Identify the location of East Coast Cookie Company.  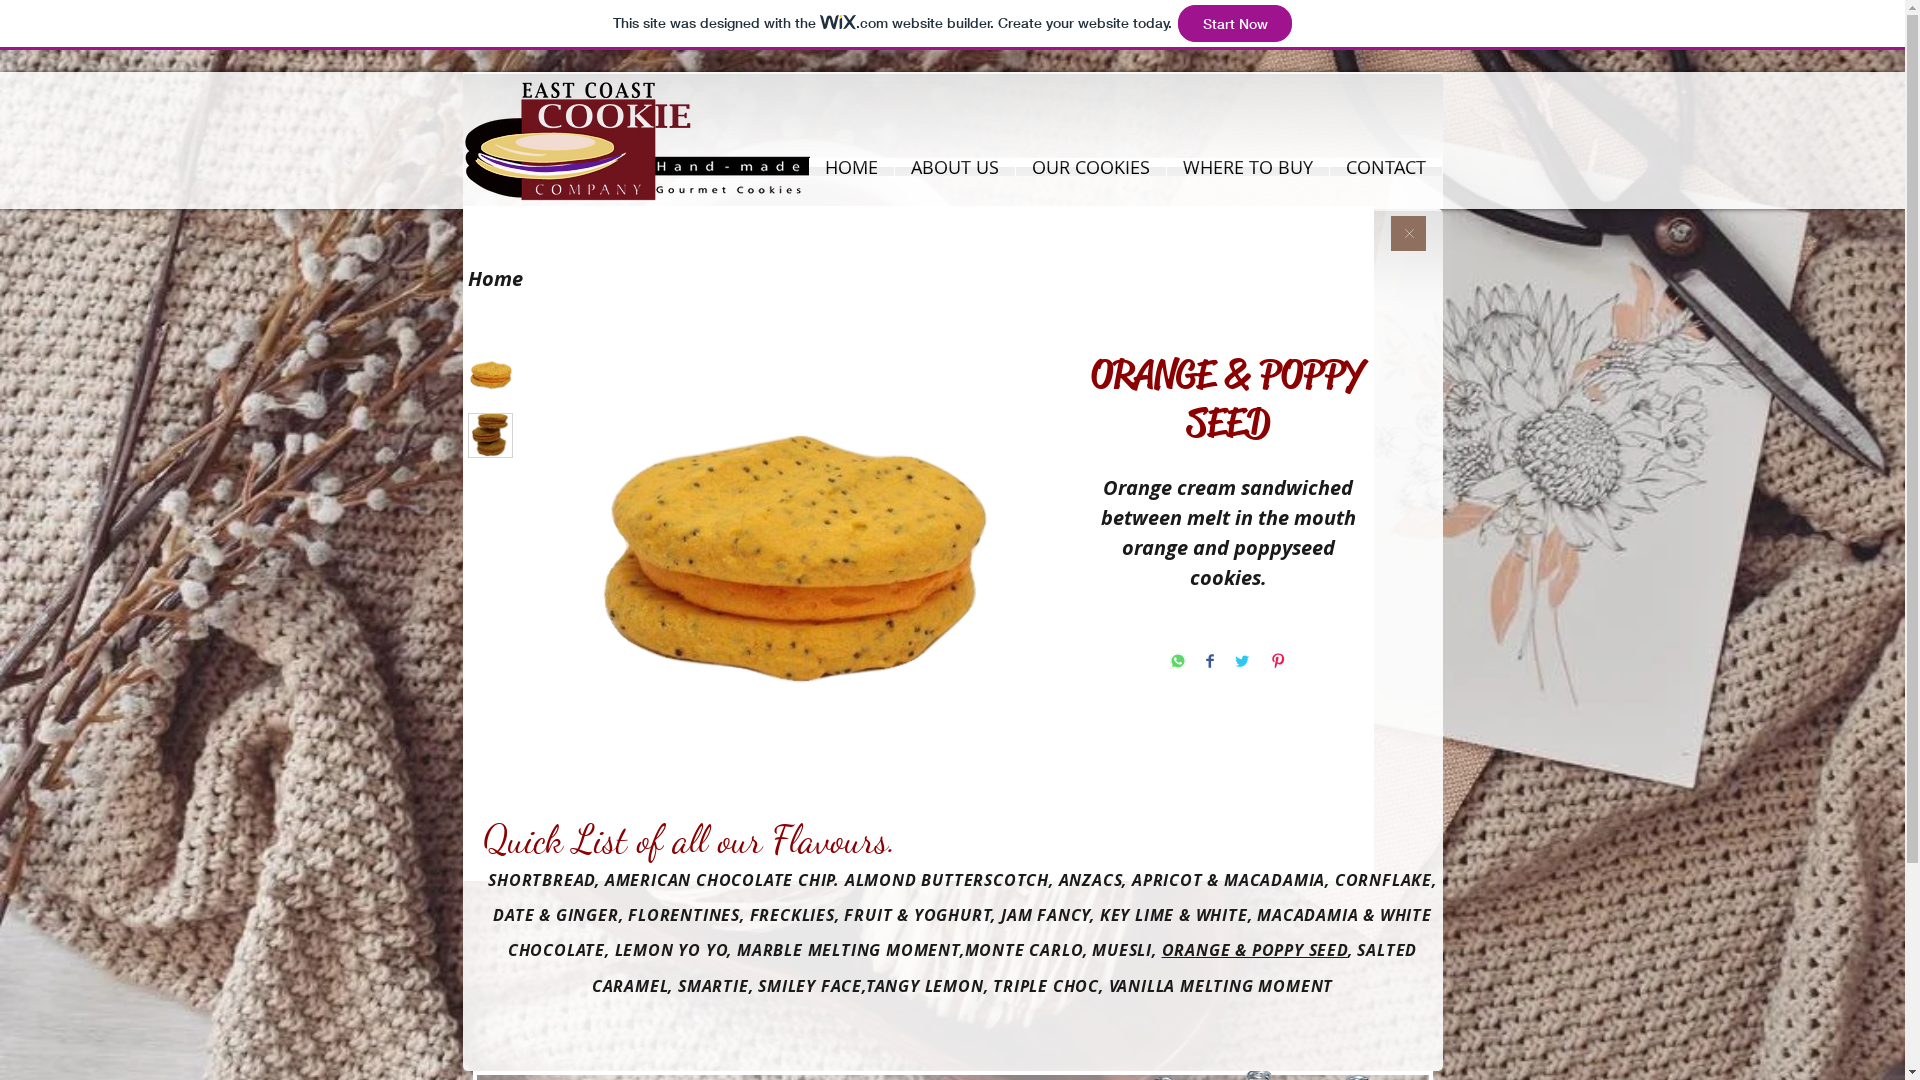
(64, 16).